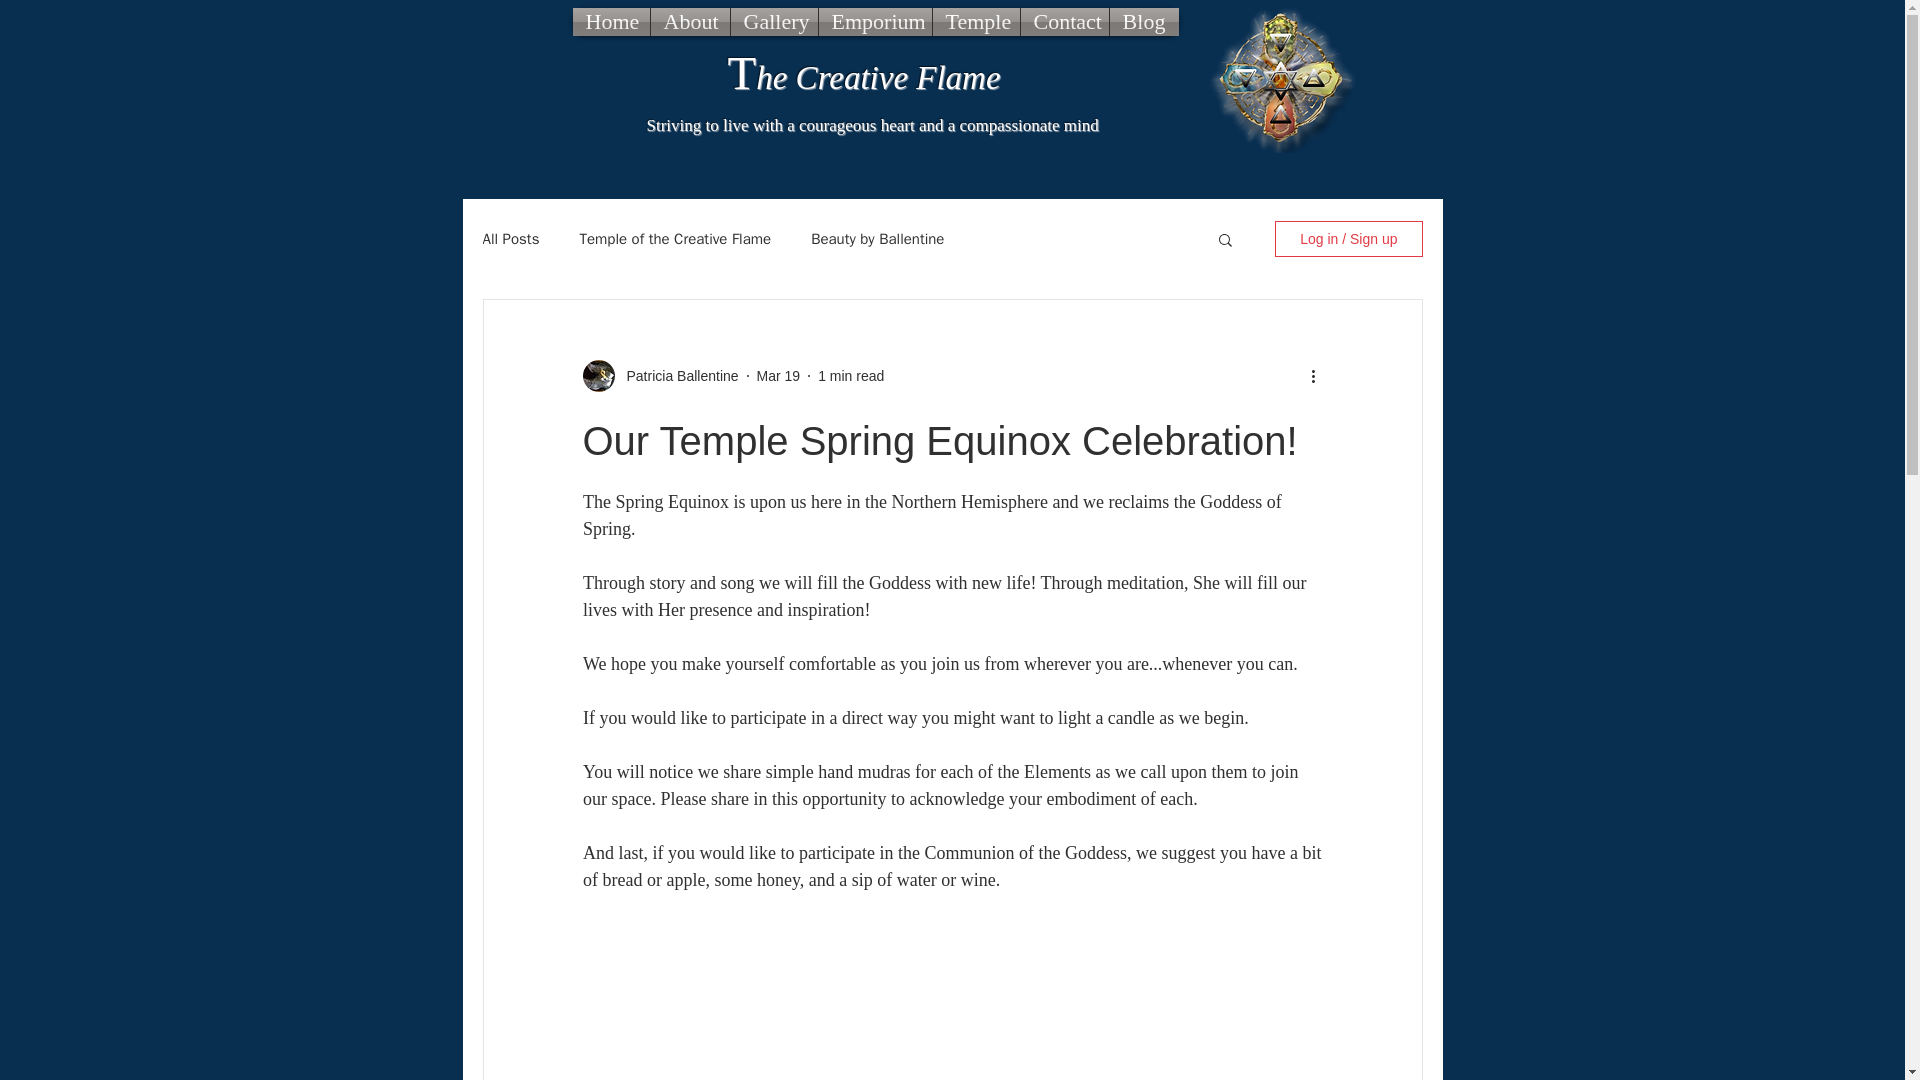 Image resolution: width=1920 pixels, height=1080 pixels. What do you see at coordinates (675, 240) in the screenshot?
I see `Temple of the Creative Flame` at bounding box center [675, 240].